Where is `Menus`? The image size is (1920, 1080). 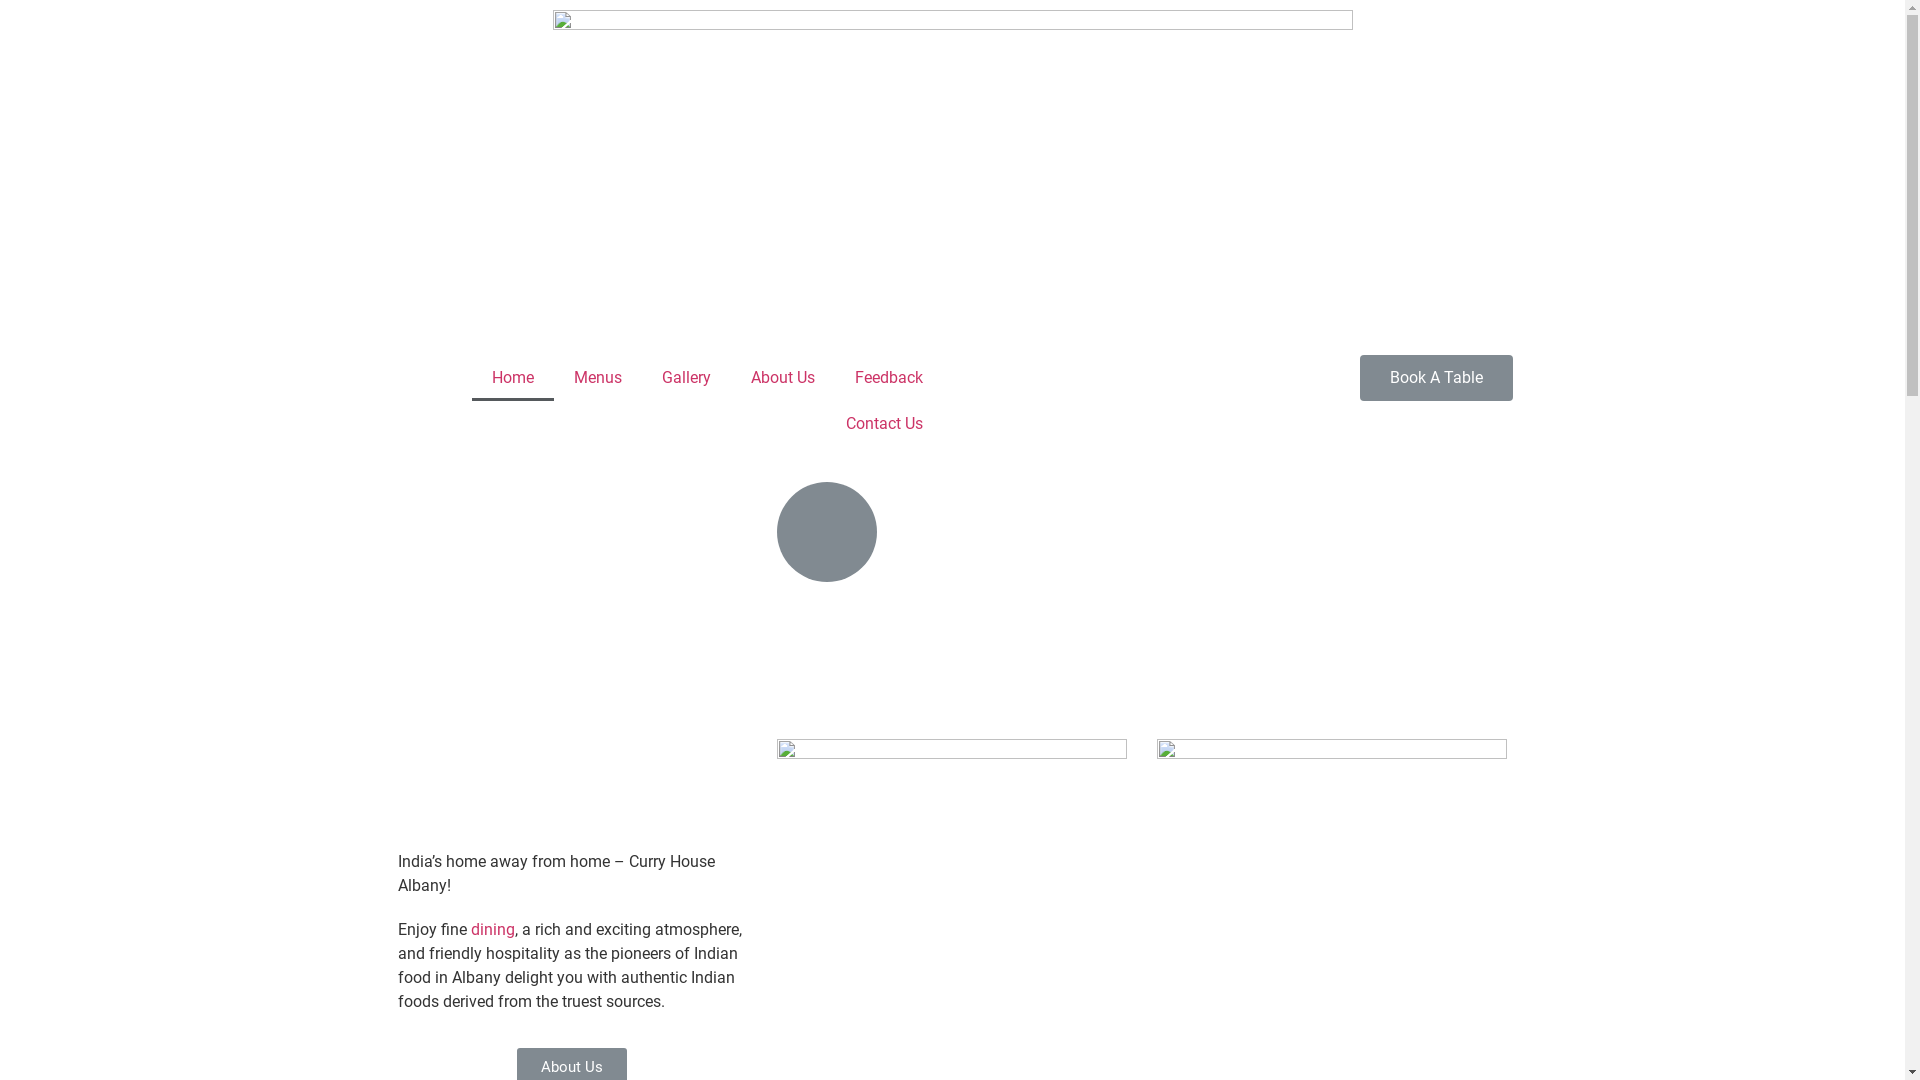 Menus is located at coordinates (598, 378).